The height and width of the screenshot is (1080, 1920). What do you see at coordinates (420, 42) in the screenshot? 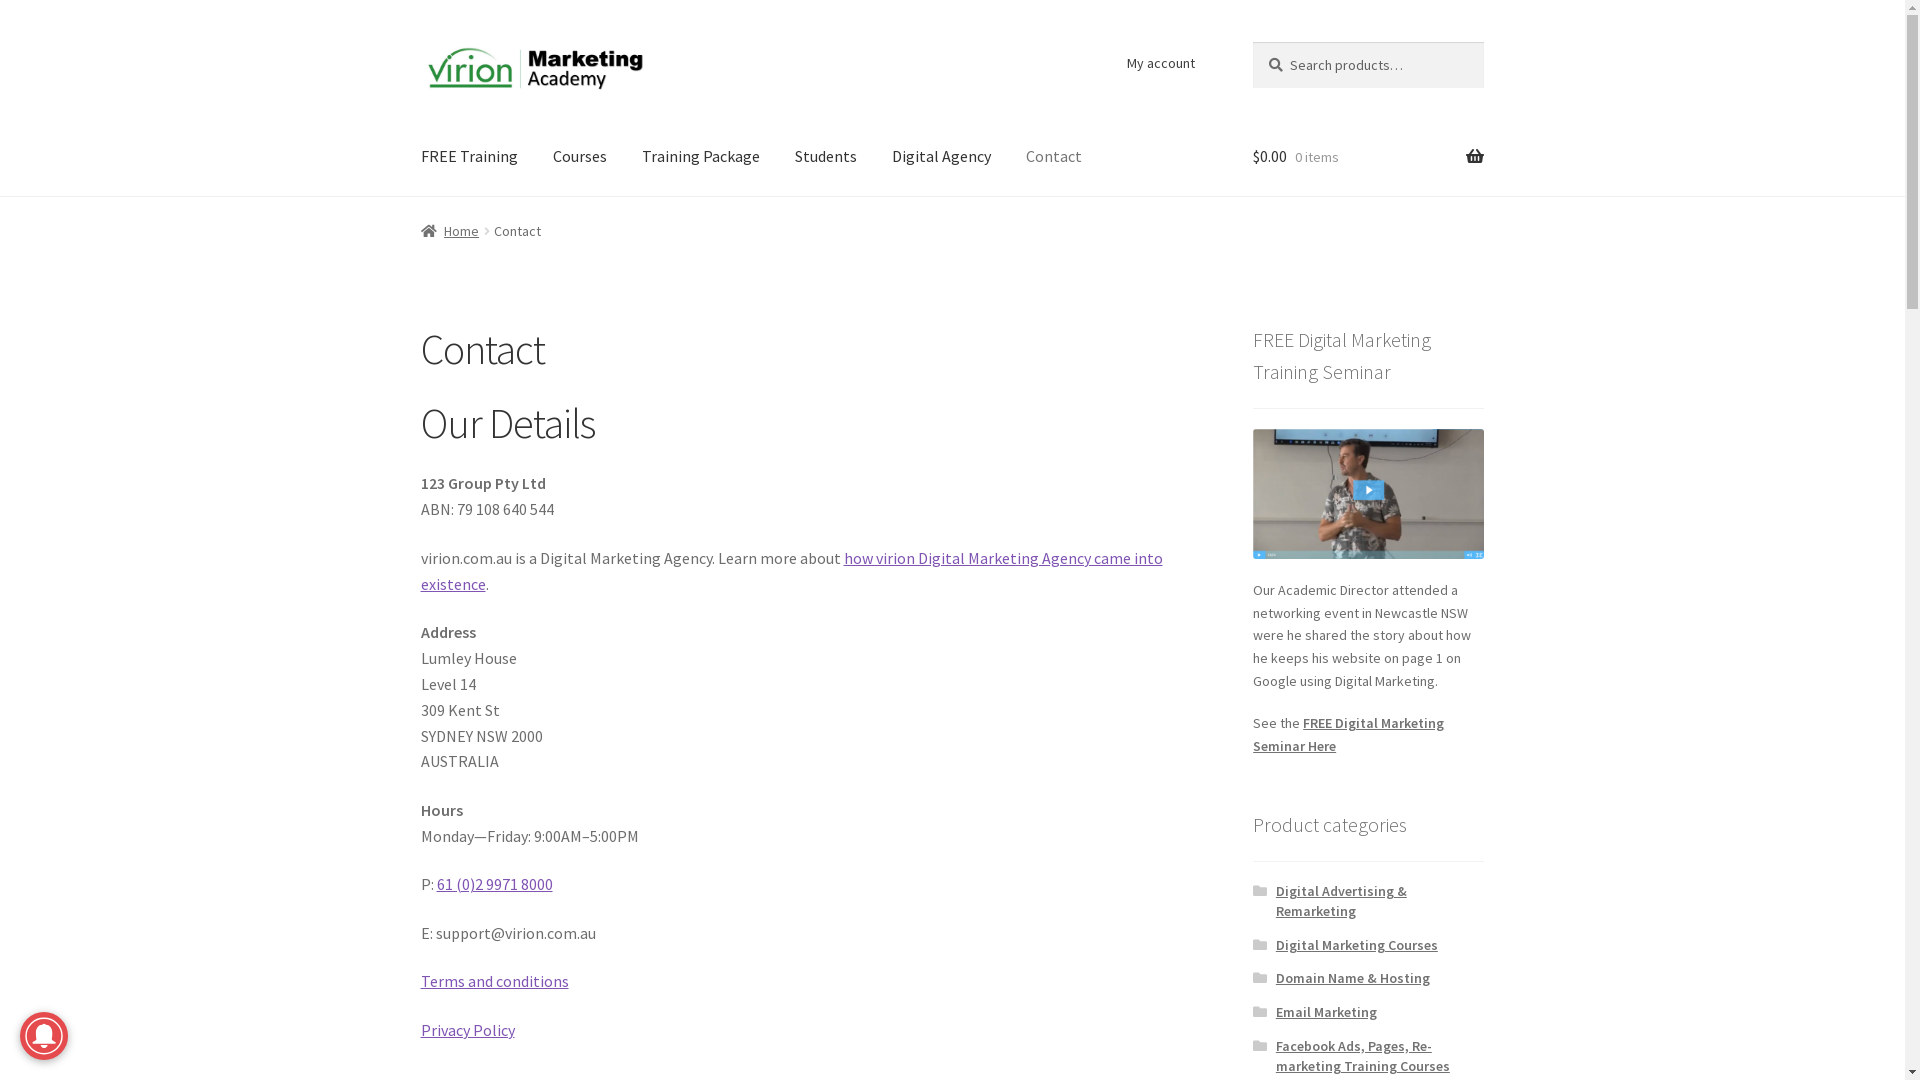
I see `Skip to navigation` at bounding box center [420, 42].